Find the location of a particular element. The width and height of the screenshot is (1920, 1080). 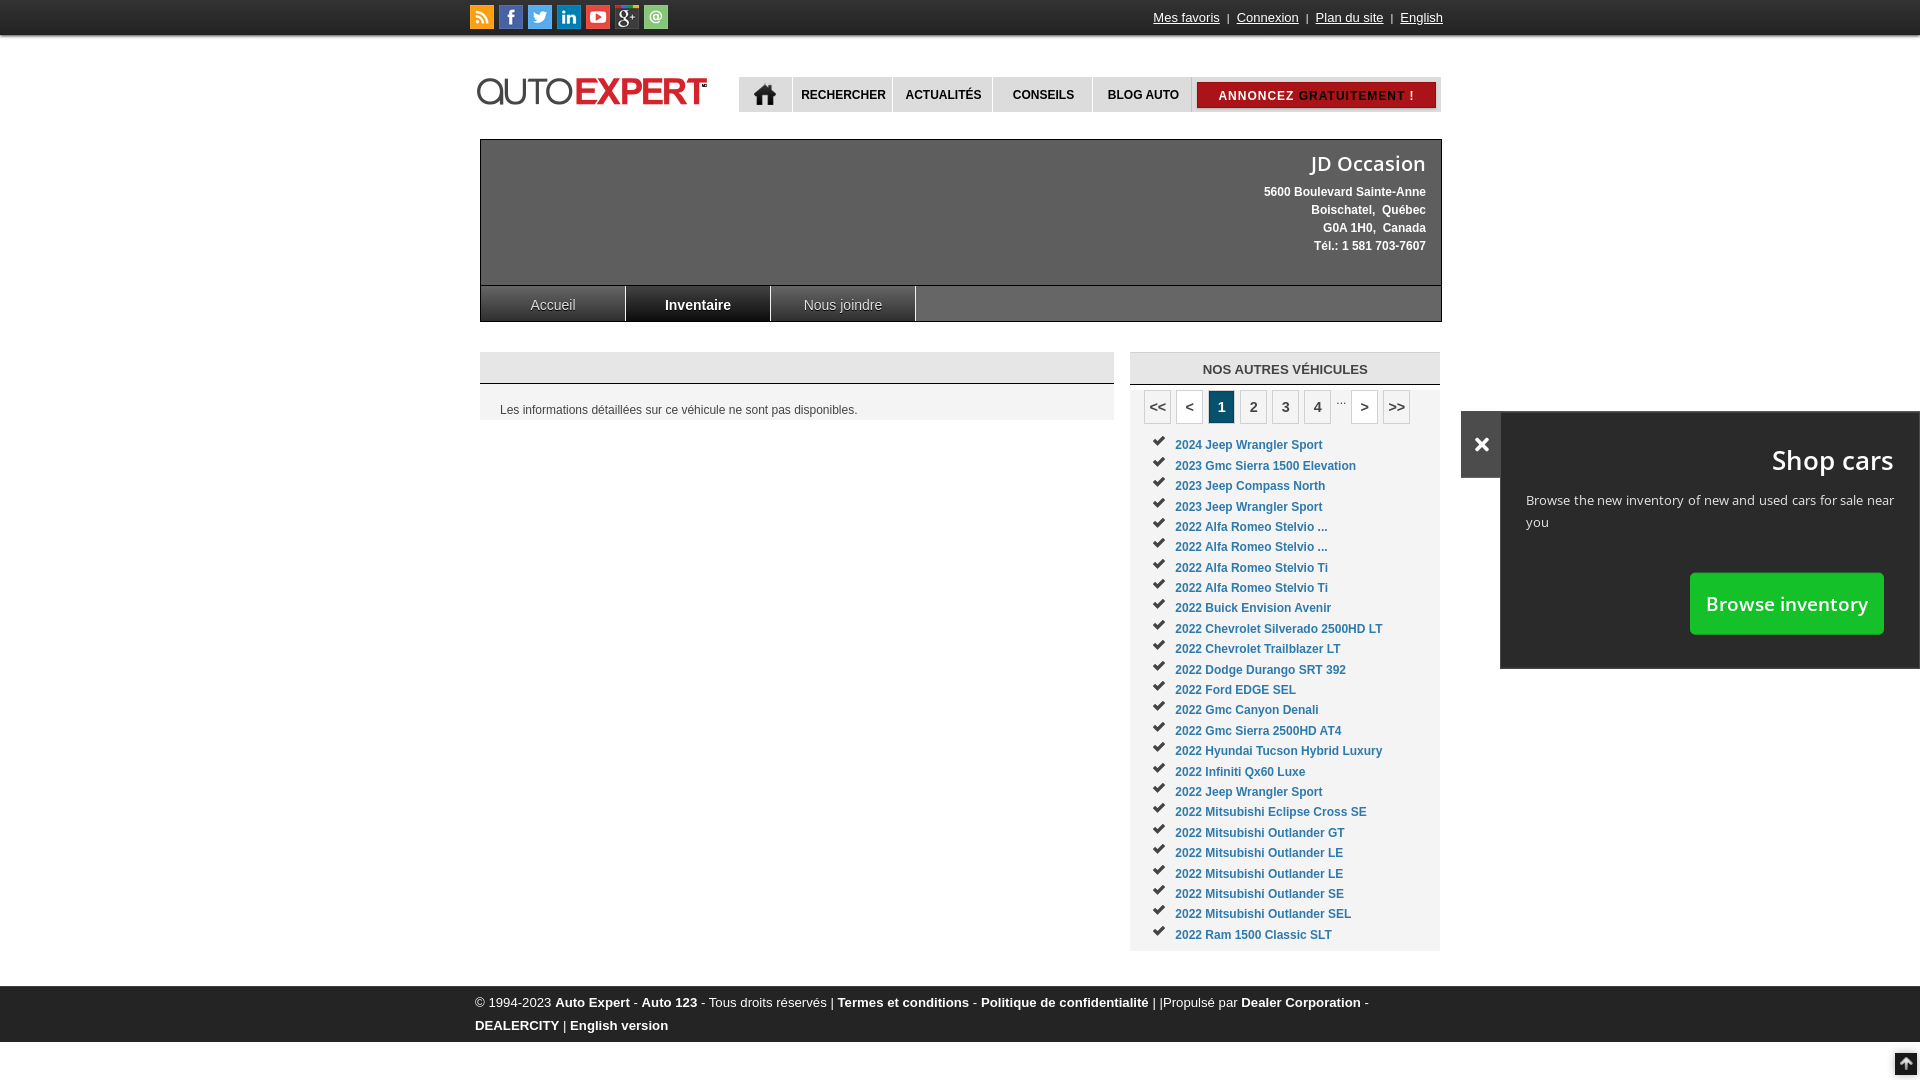

2022 Mitsubishi Outlander SE is located at coordinates (1260, 894).